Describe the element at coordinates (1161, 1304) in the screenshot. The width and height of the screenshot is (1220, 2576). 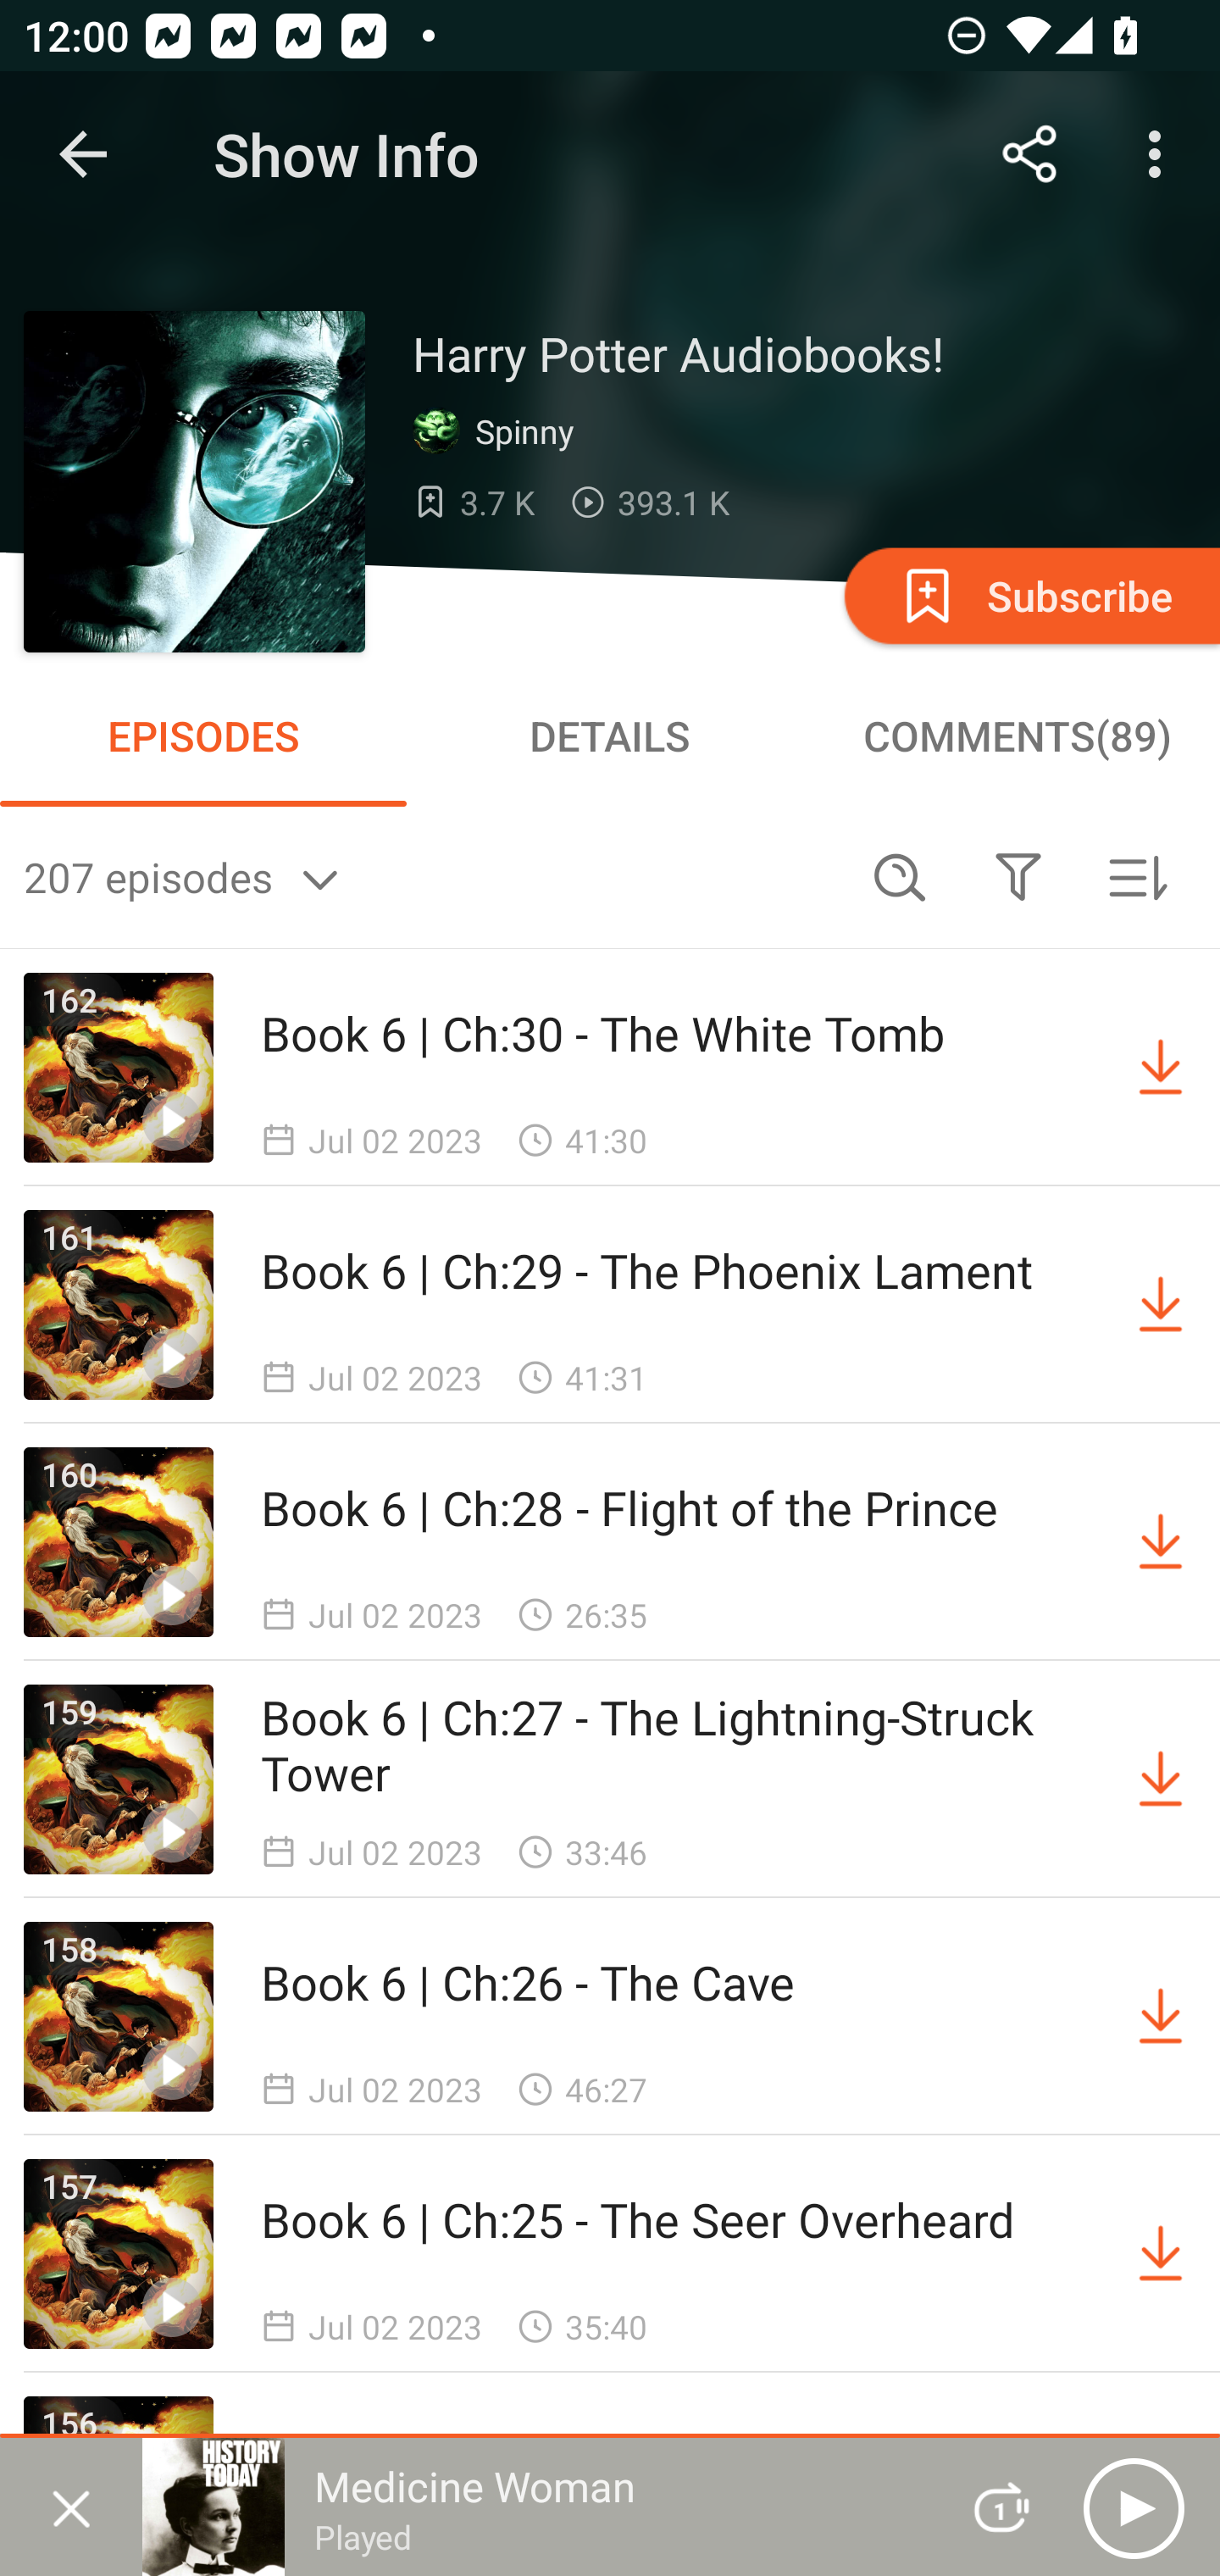
I see `Download` at that location.